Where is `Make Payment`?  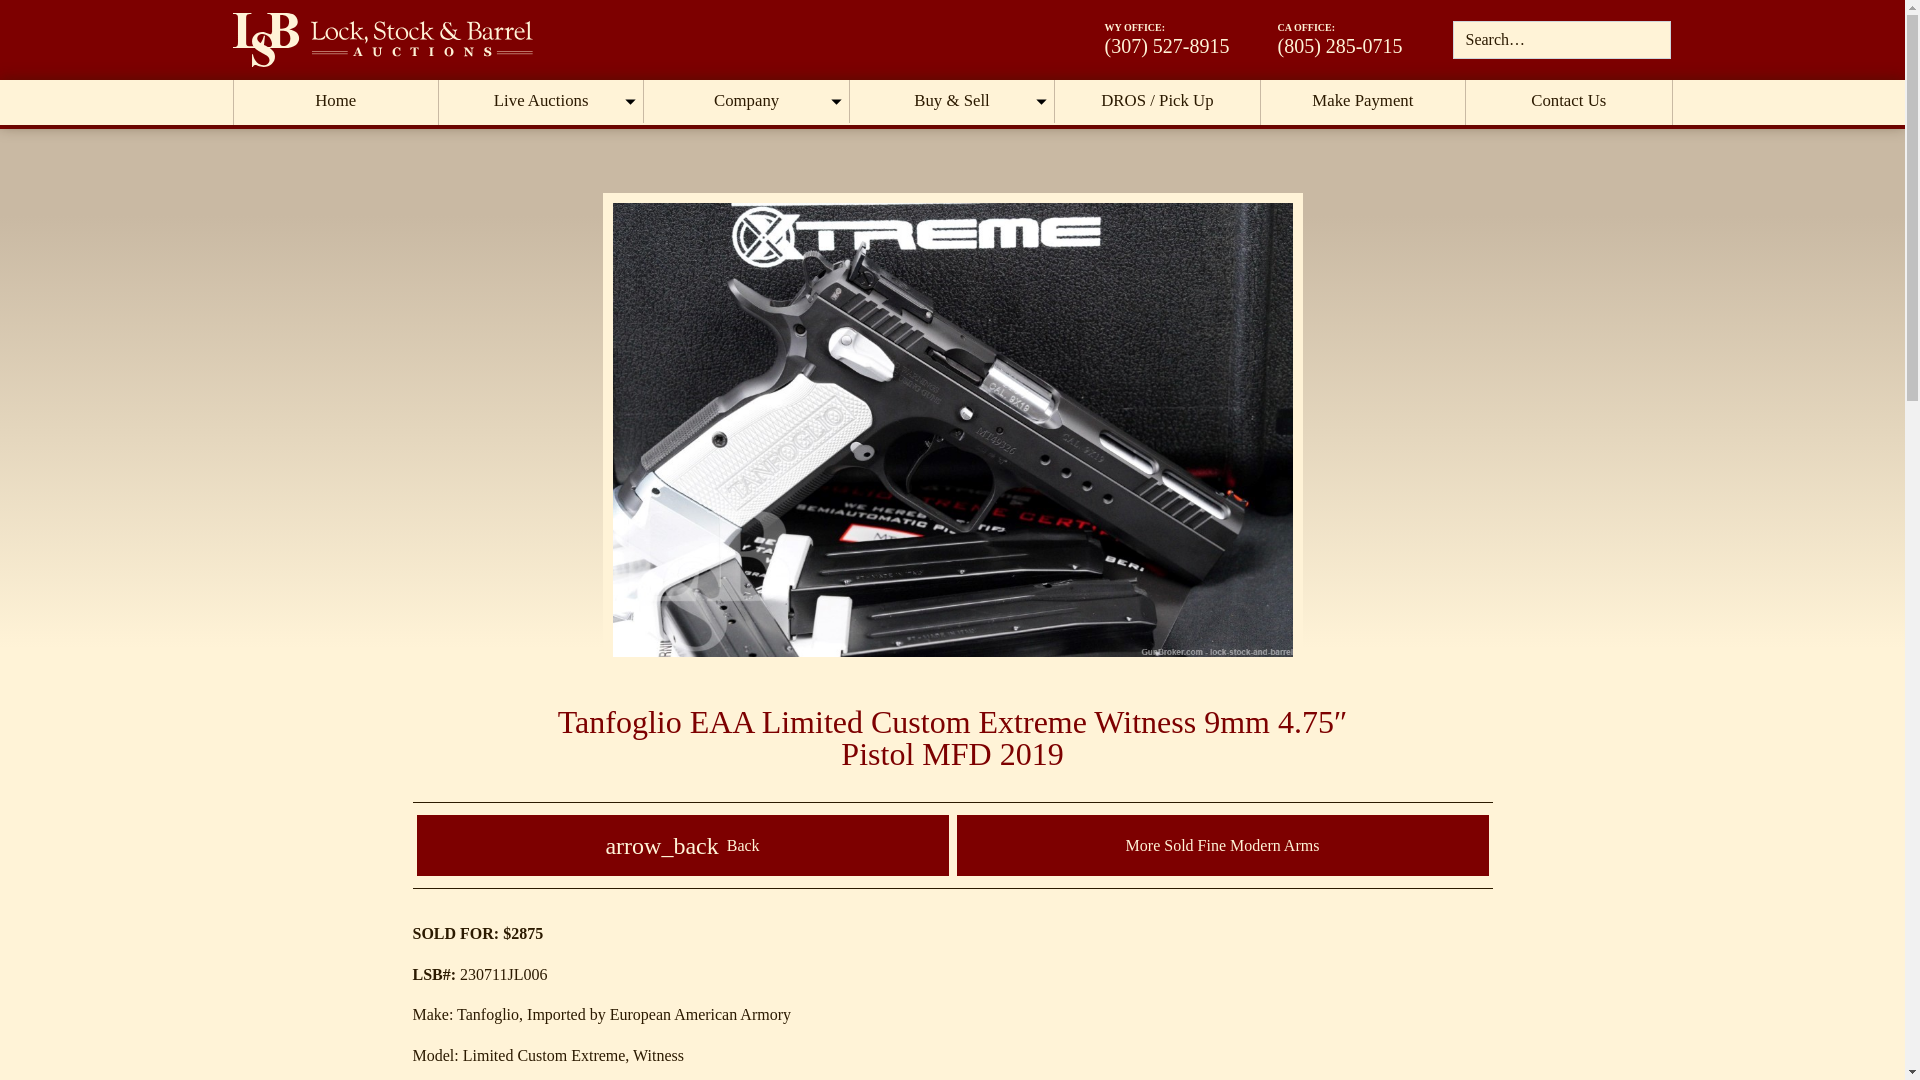 Make Payment is located at coordinates (1364, 102).